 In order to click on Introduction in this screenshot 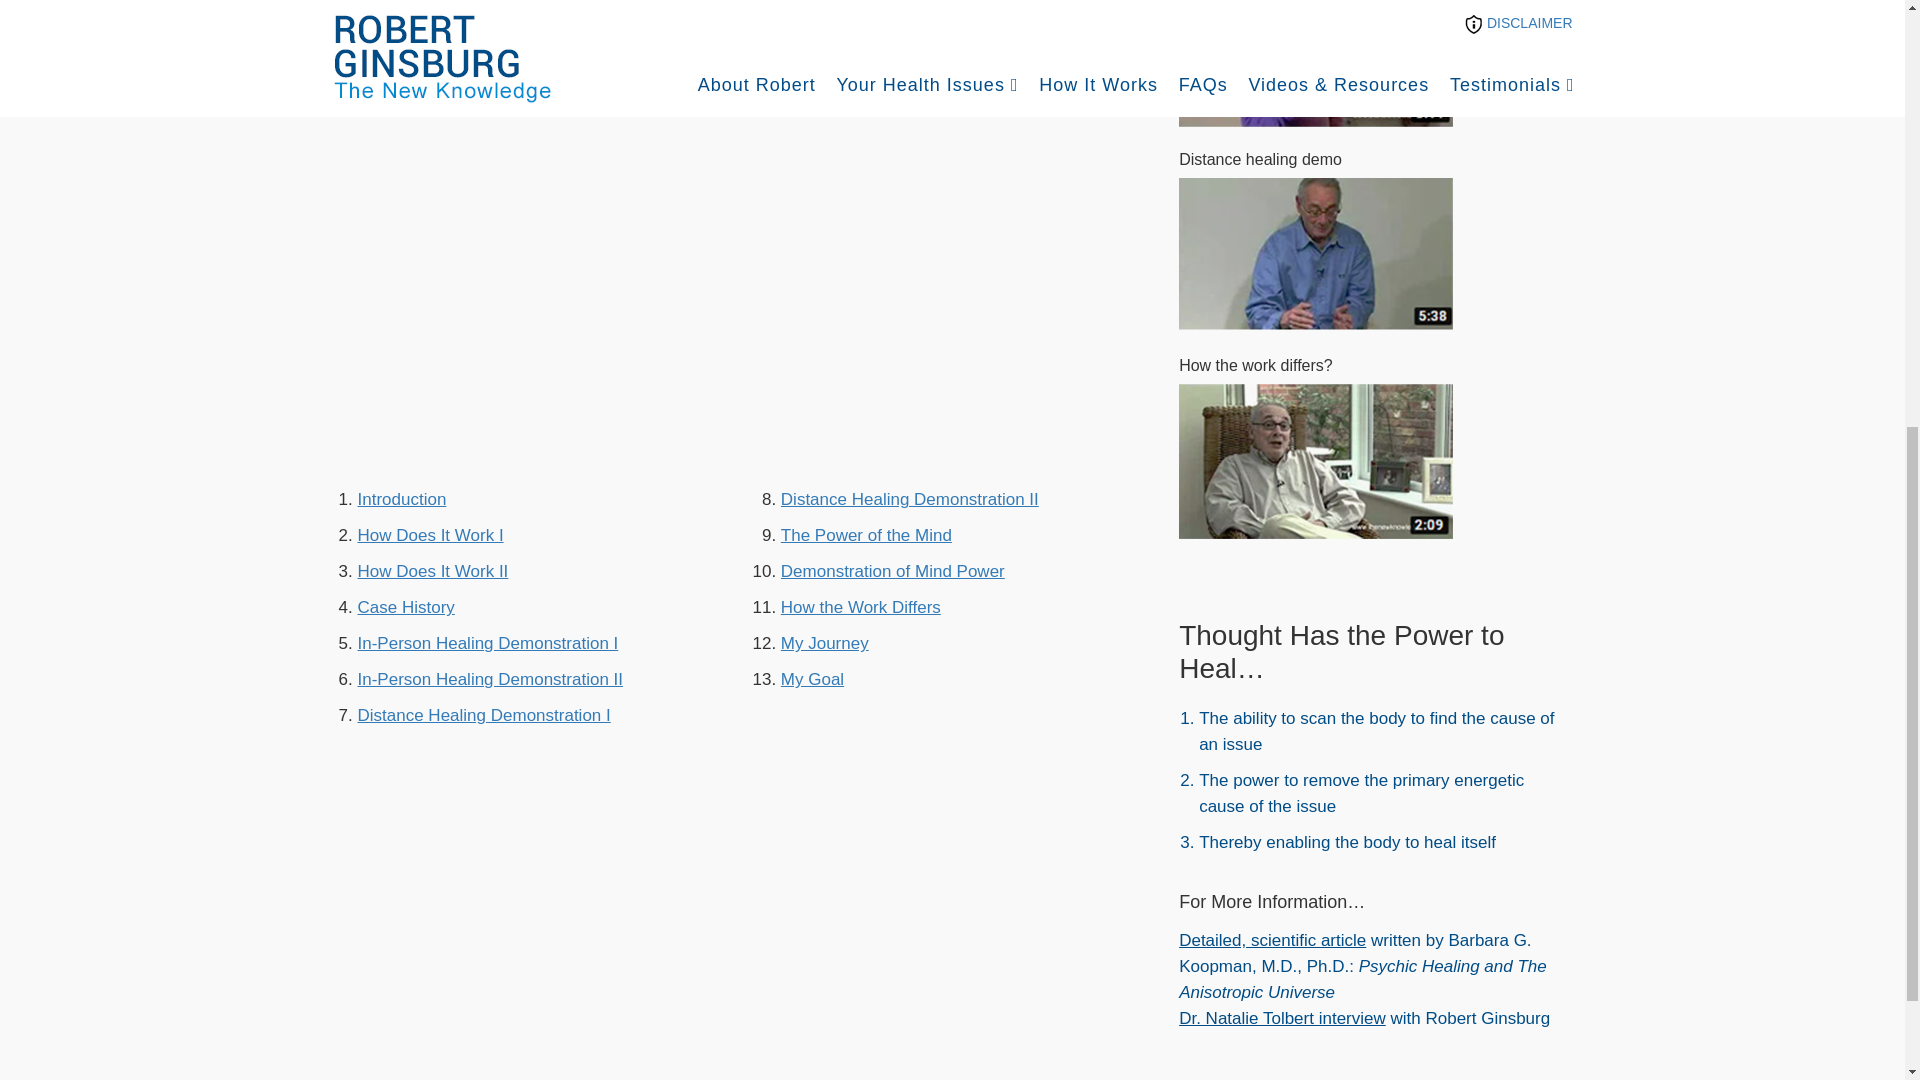, I will do `click(402, 499)`.